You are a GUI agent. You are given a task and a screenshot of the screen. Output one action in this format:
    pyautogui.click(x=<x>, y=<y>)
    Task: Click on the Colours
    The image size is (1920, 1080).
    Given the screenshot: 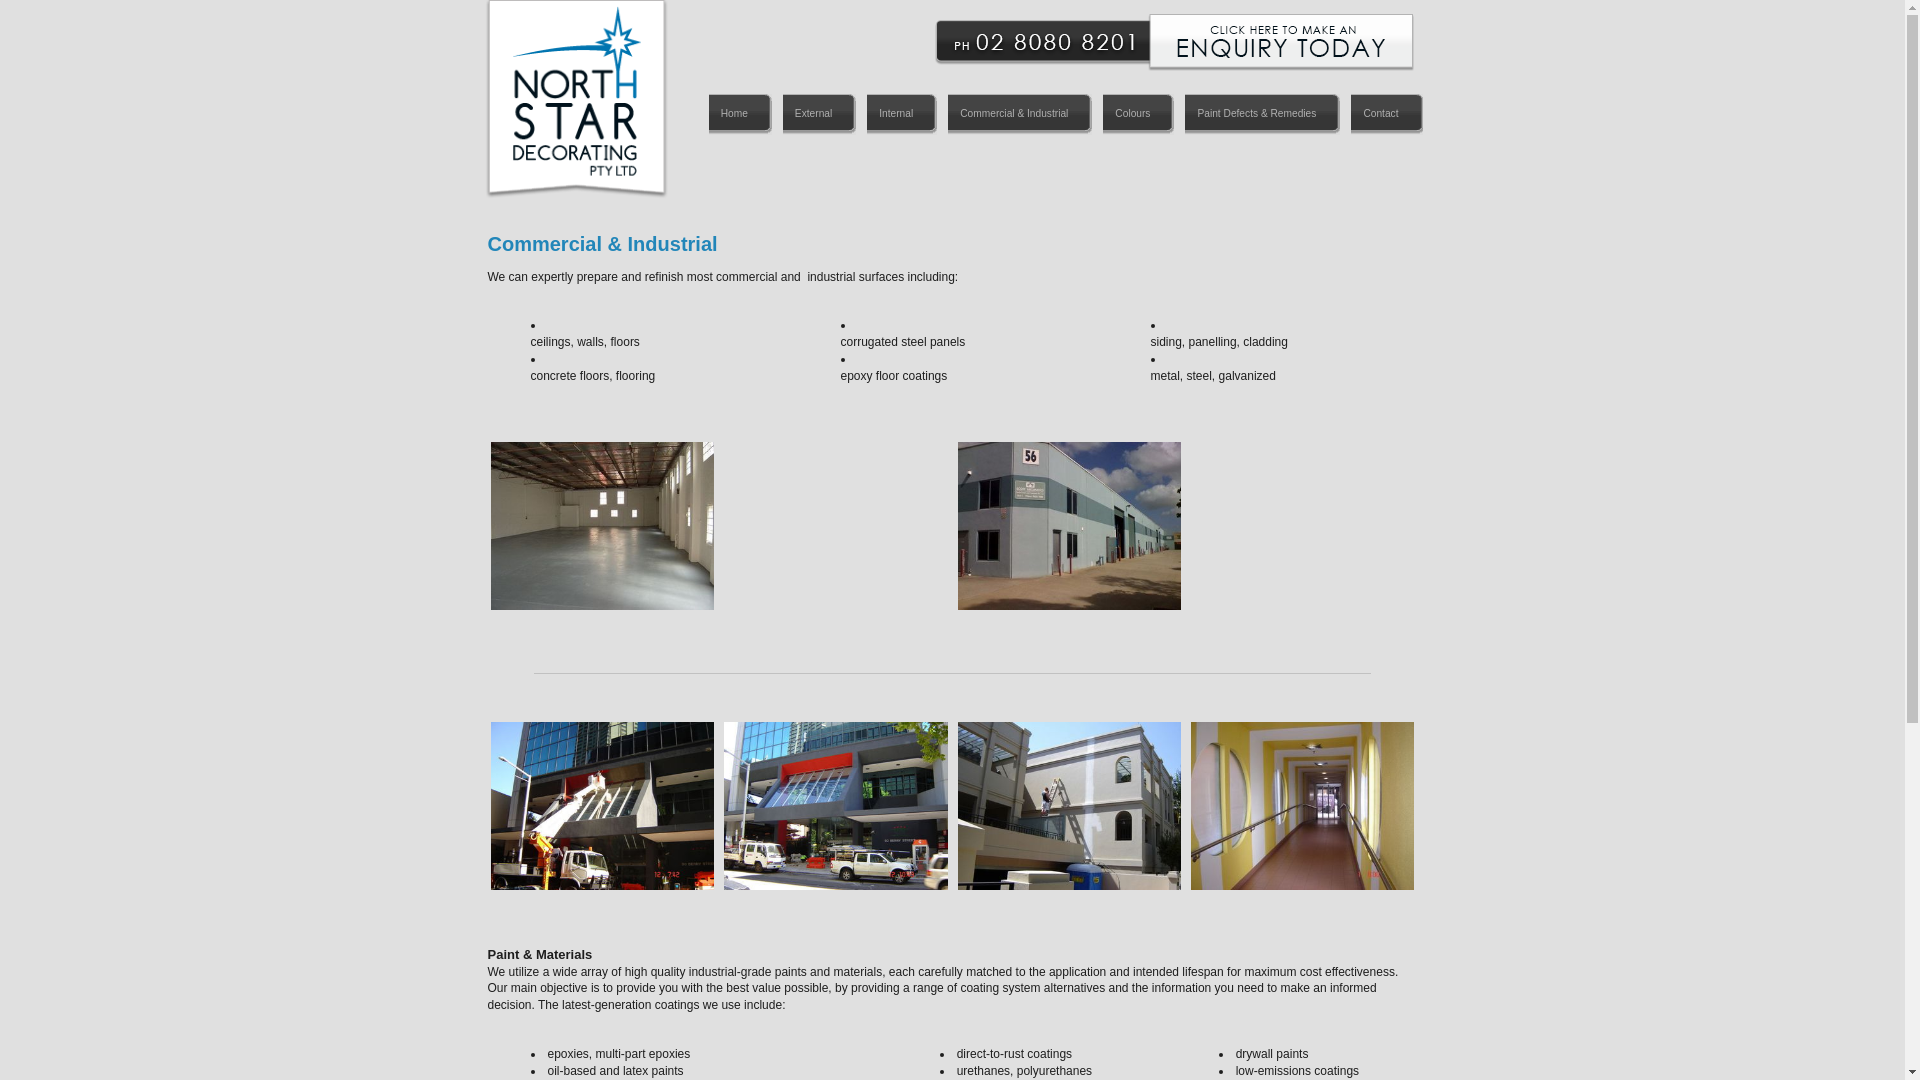 What is the action you would take?
    pyautogui.click(x=1138, y=116)
    